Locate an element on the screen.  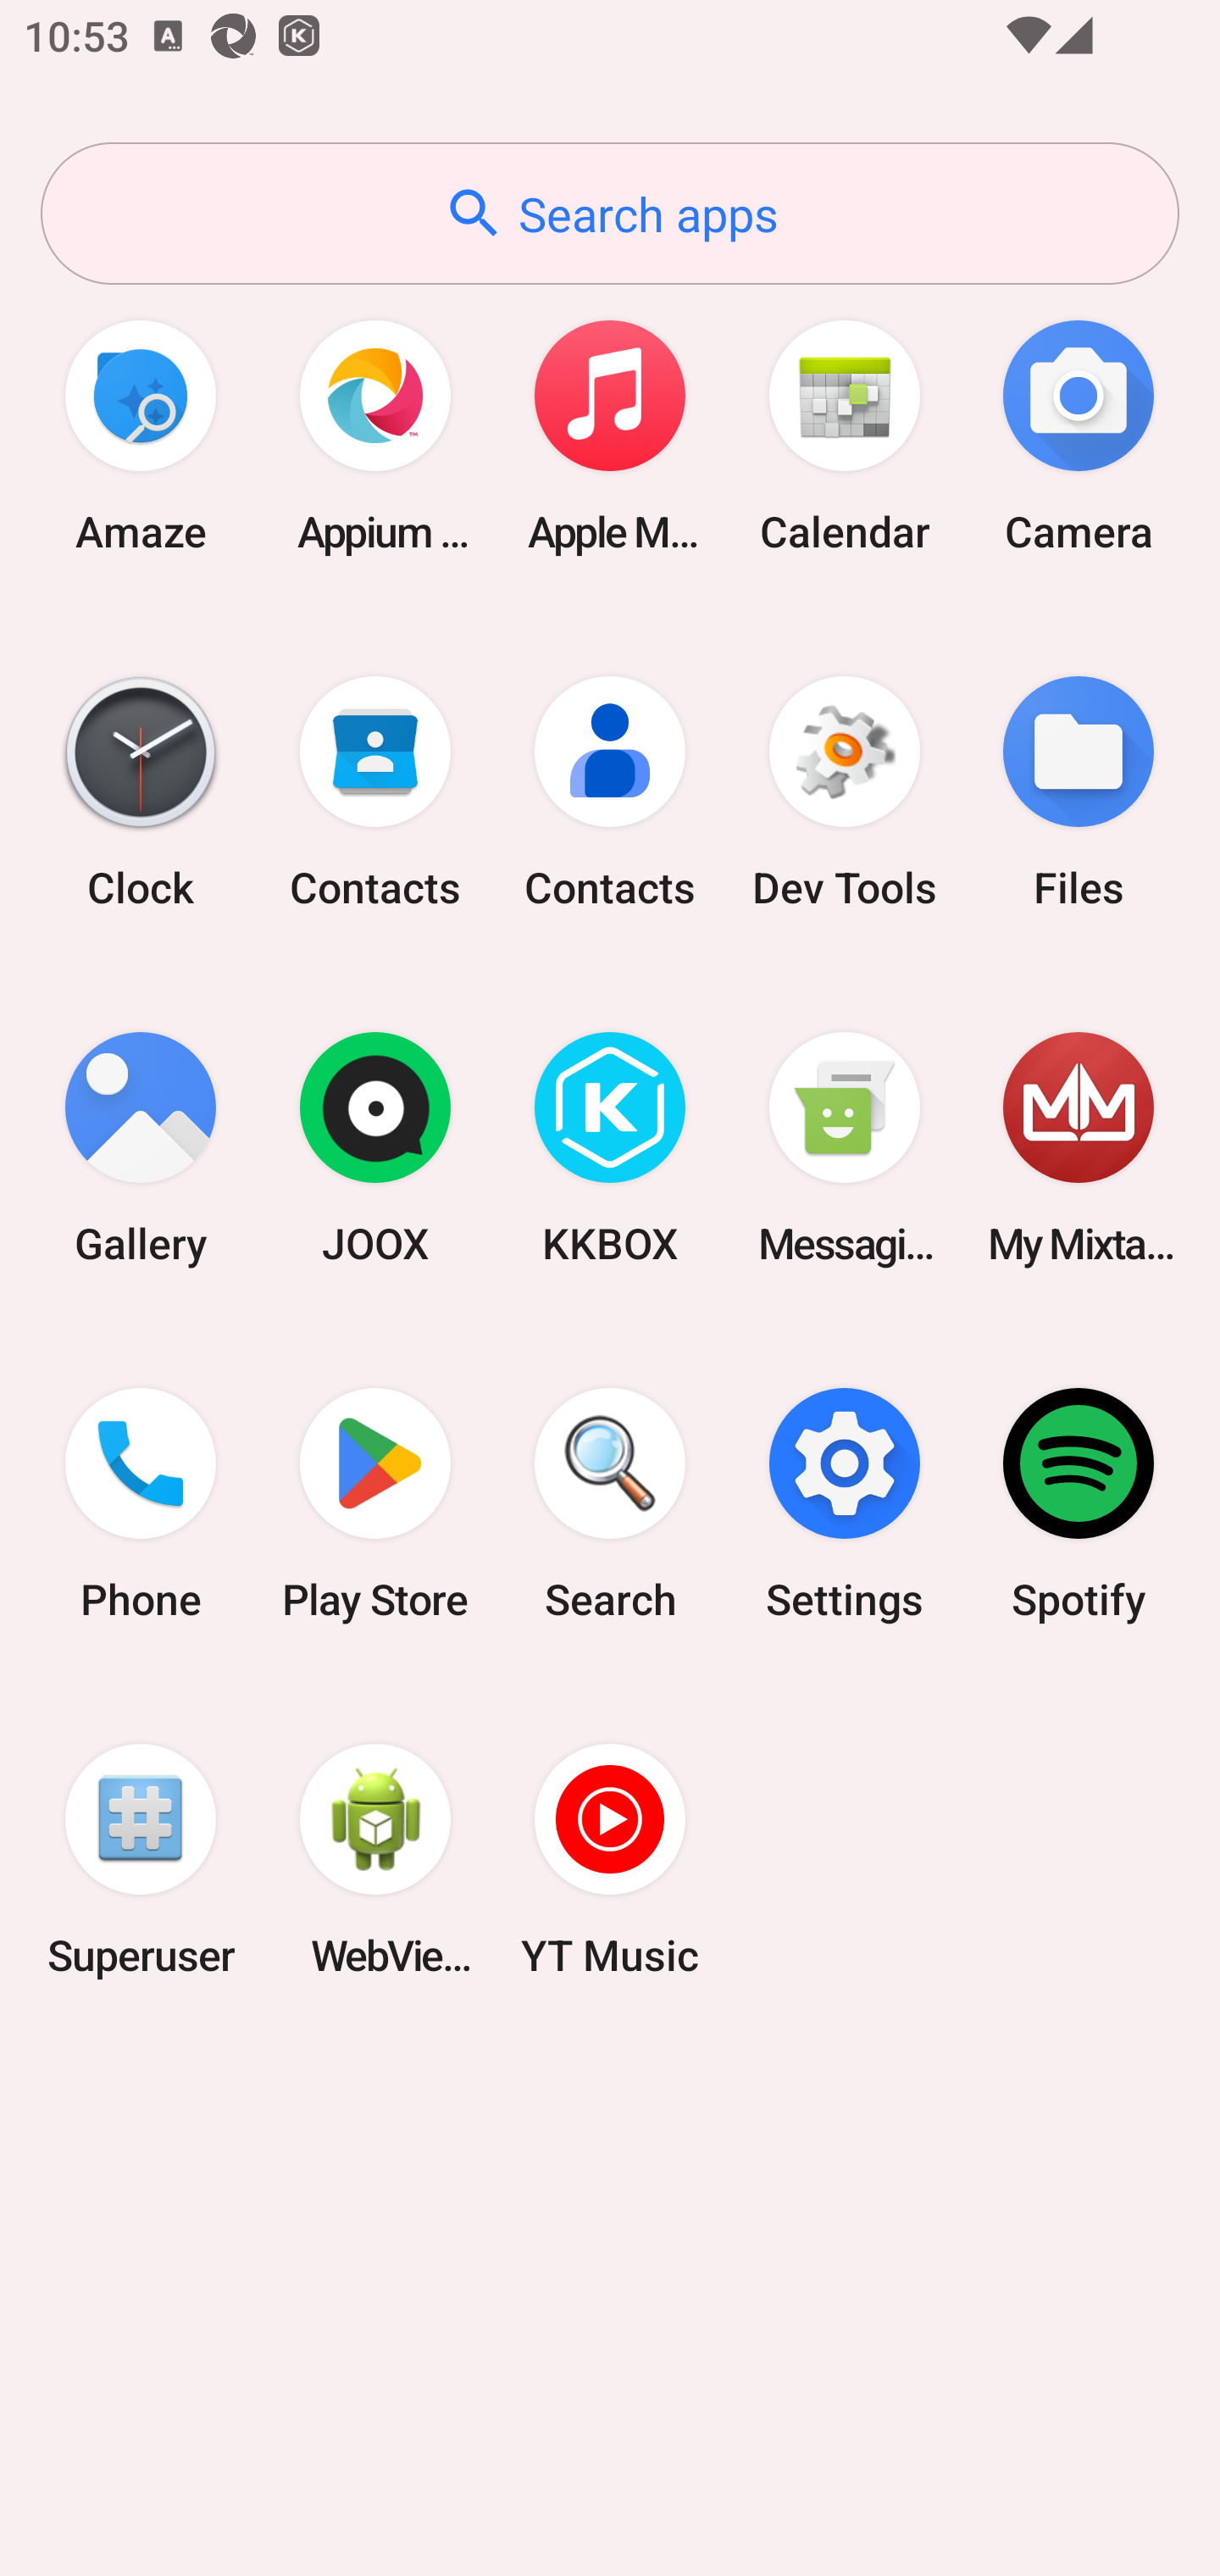
Play Store is located at coordinates (375, 1504).